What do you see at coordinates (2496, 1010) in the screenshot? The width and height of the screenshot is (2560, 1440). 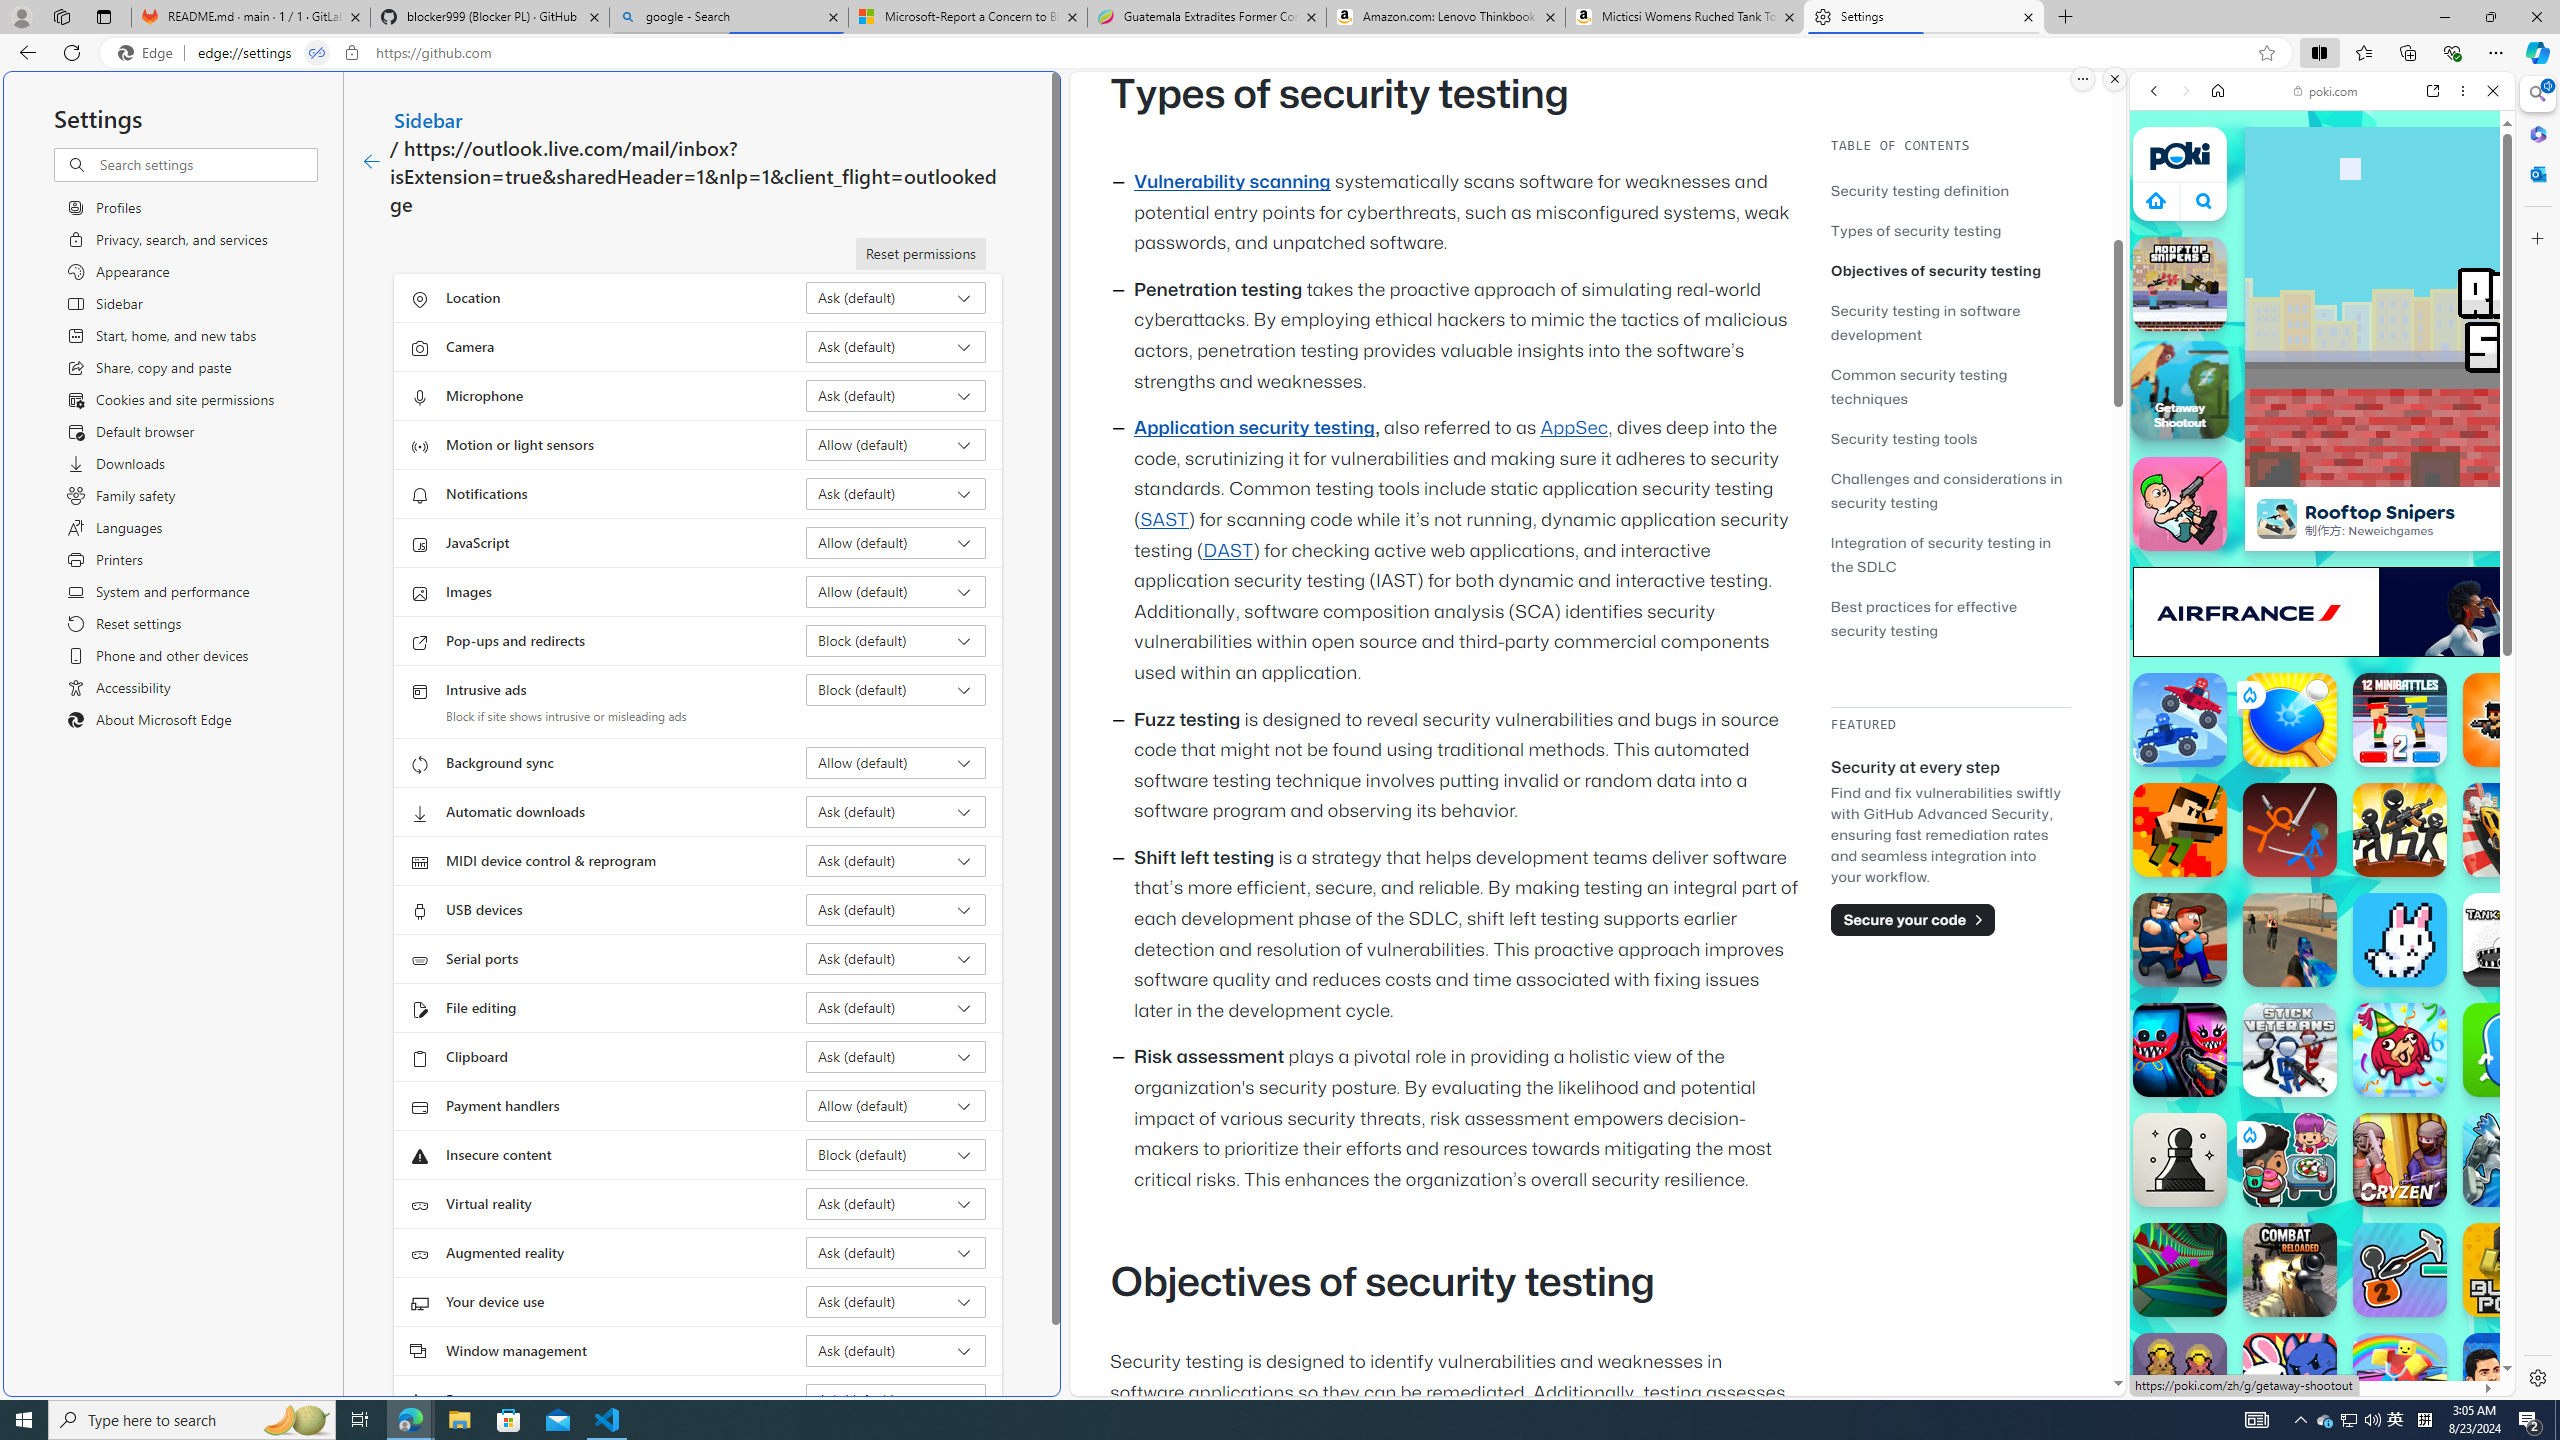 I see `Crazy Cars` at bounding box center [2496, 1010].